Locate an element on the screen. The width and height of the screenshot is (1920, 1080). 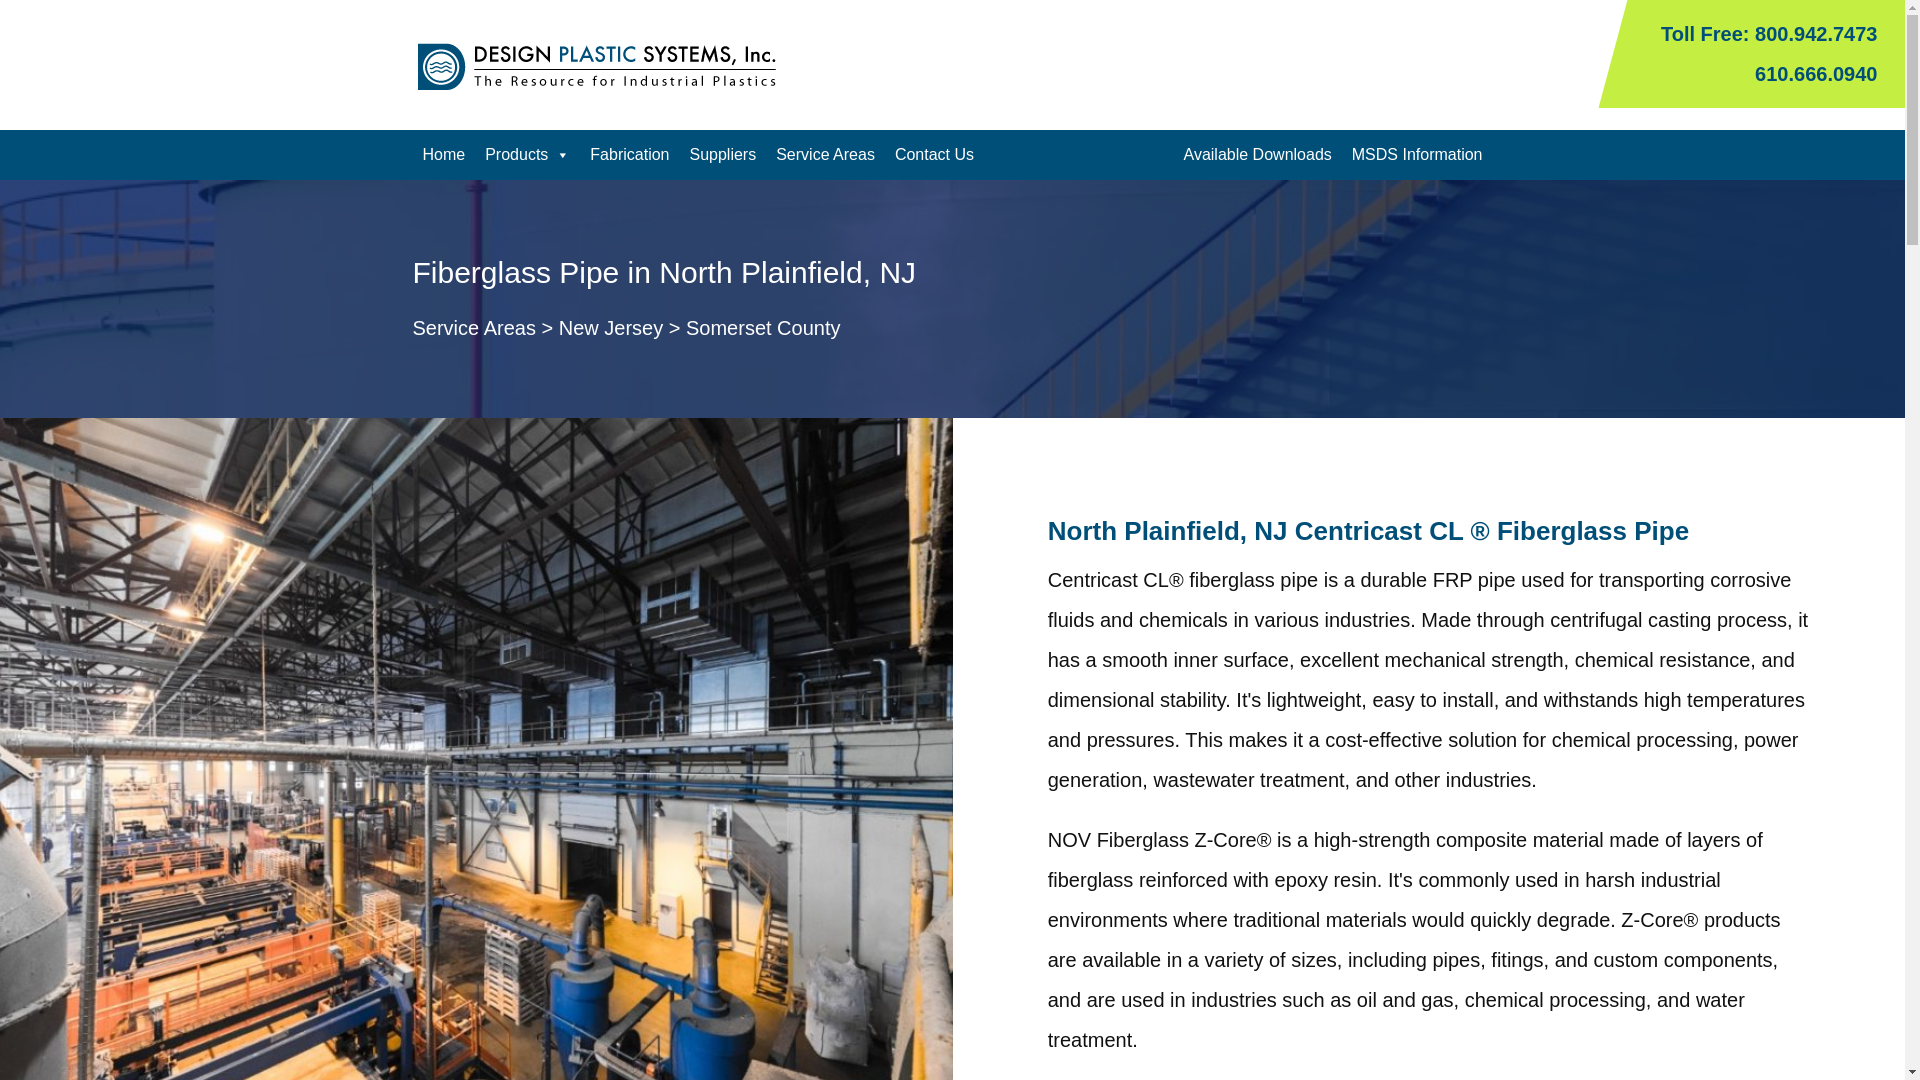
MSDS Information is located at coordinates (1418, 154).